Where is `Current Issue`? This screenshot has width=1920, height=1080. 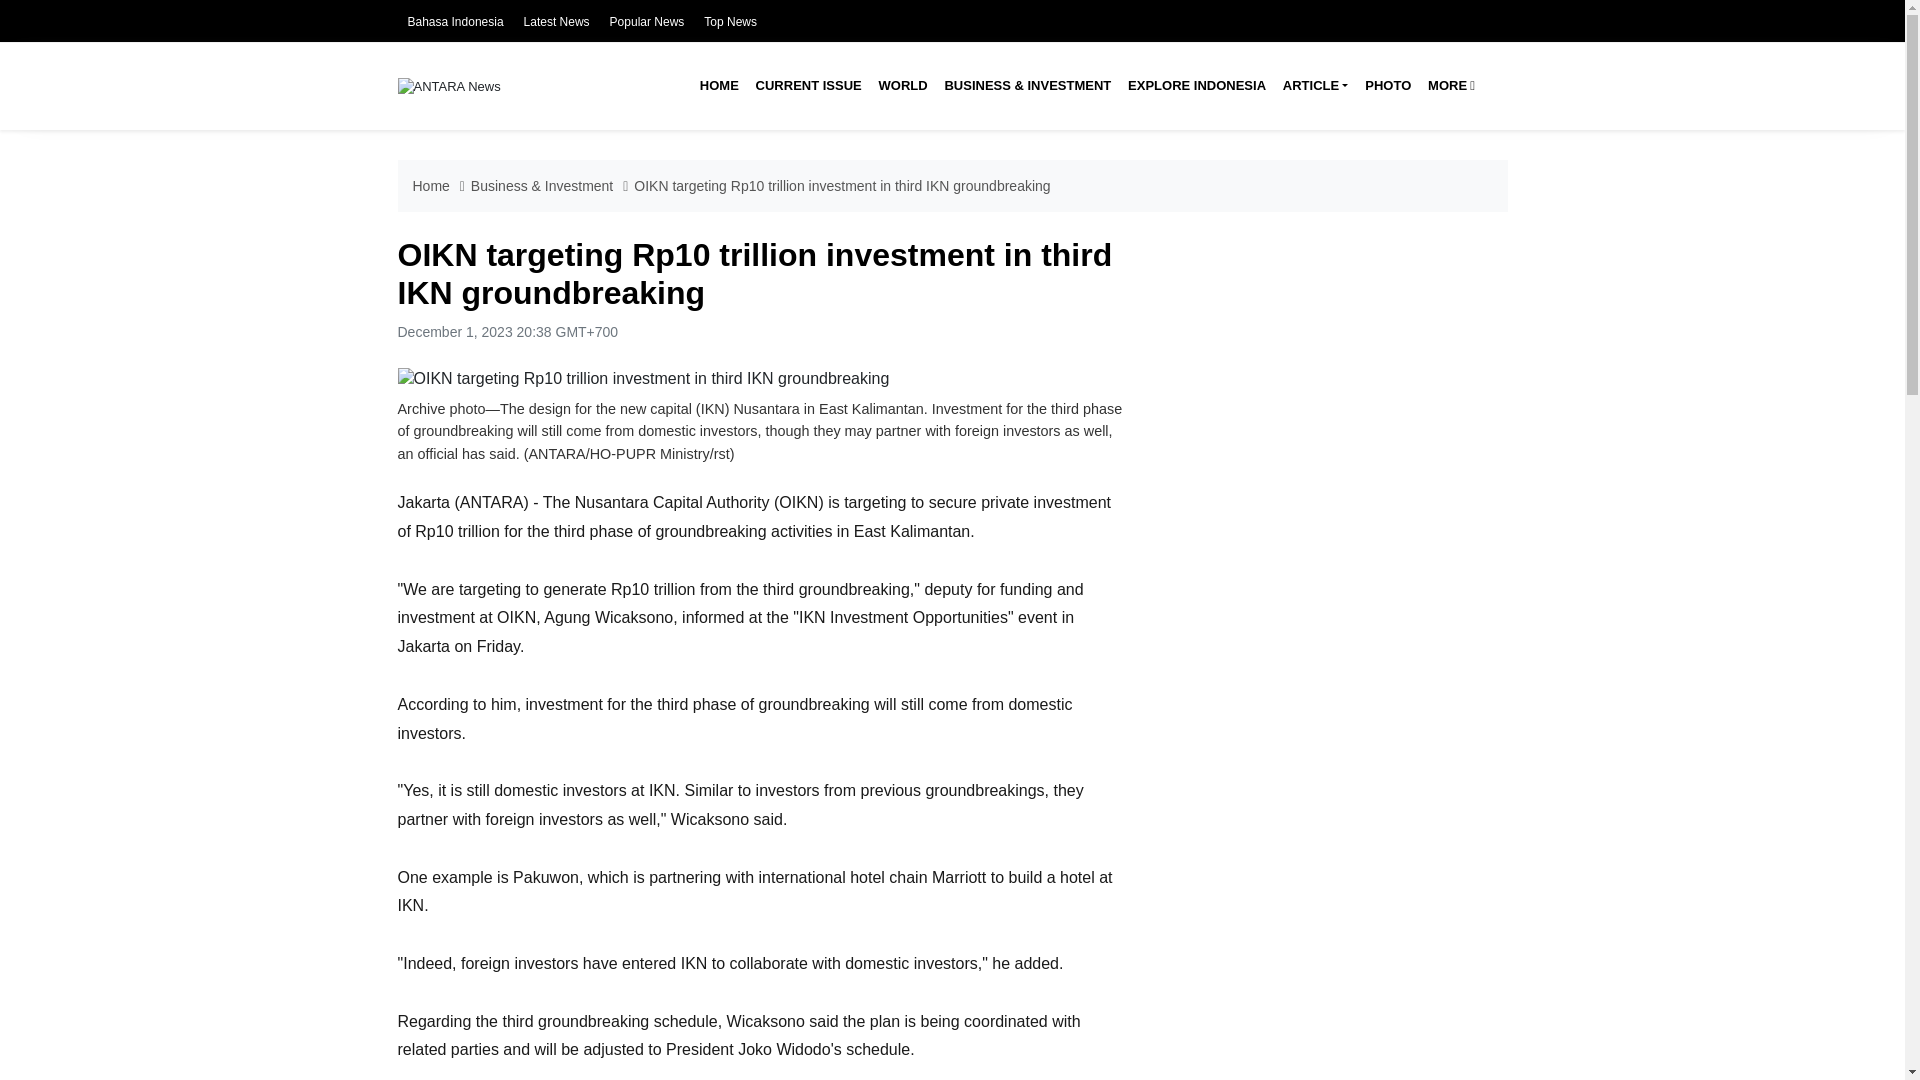 Current Issue is located at coordinates (808, 86).